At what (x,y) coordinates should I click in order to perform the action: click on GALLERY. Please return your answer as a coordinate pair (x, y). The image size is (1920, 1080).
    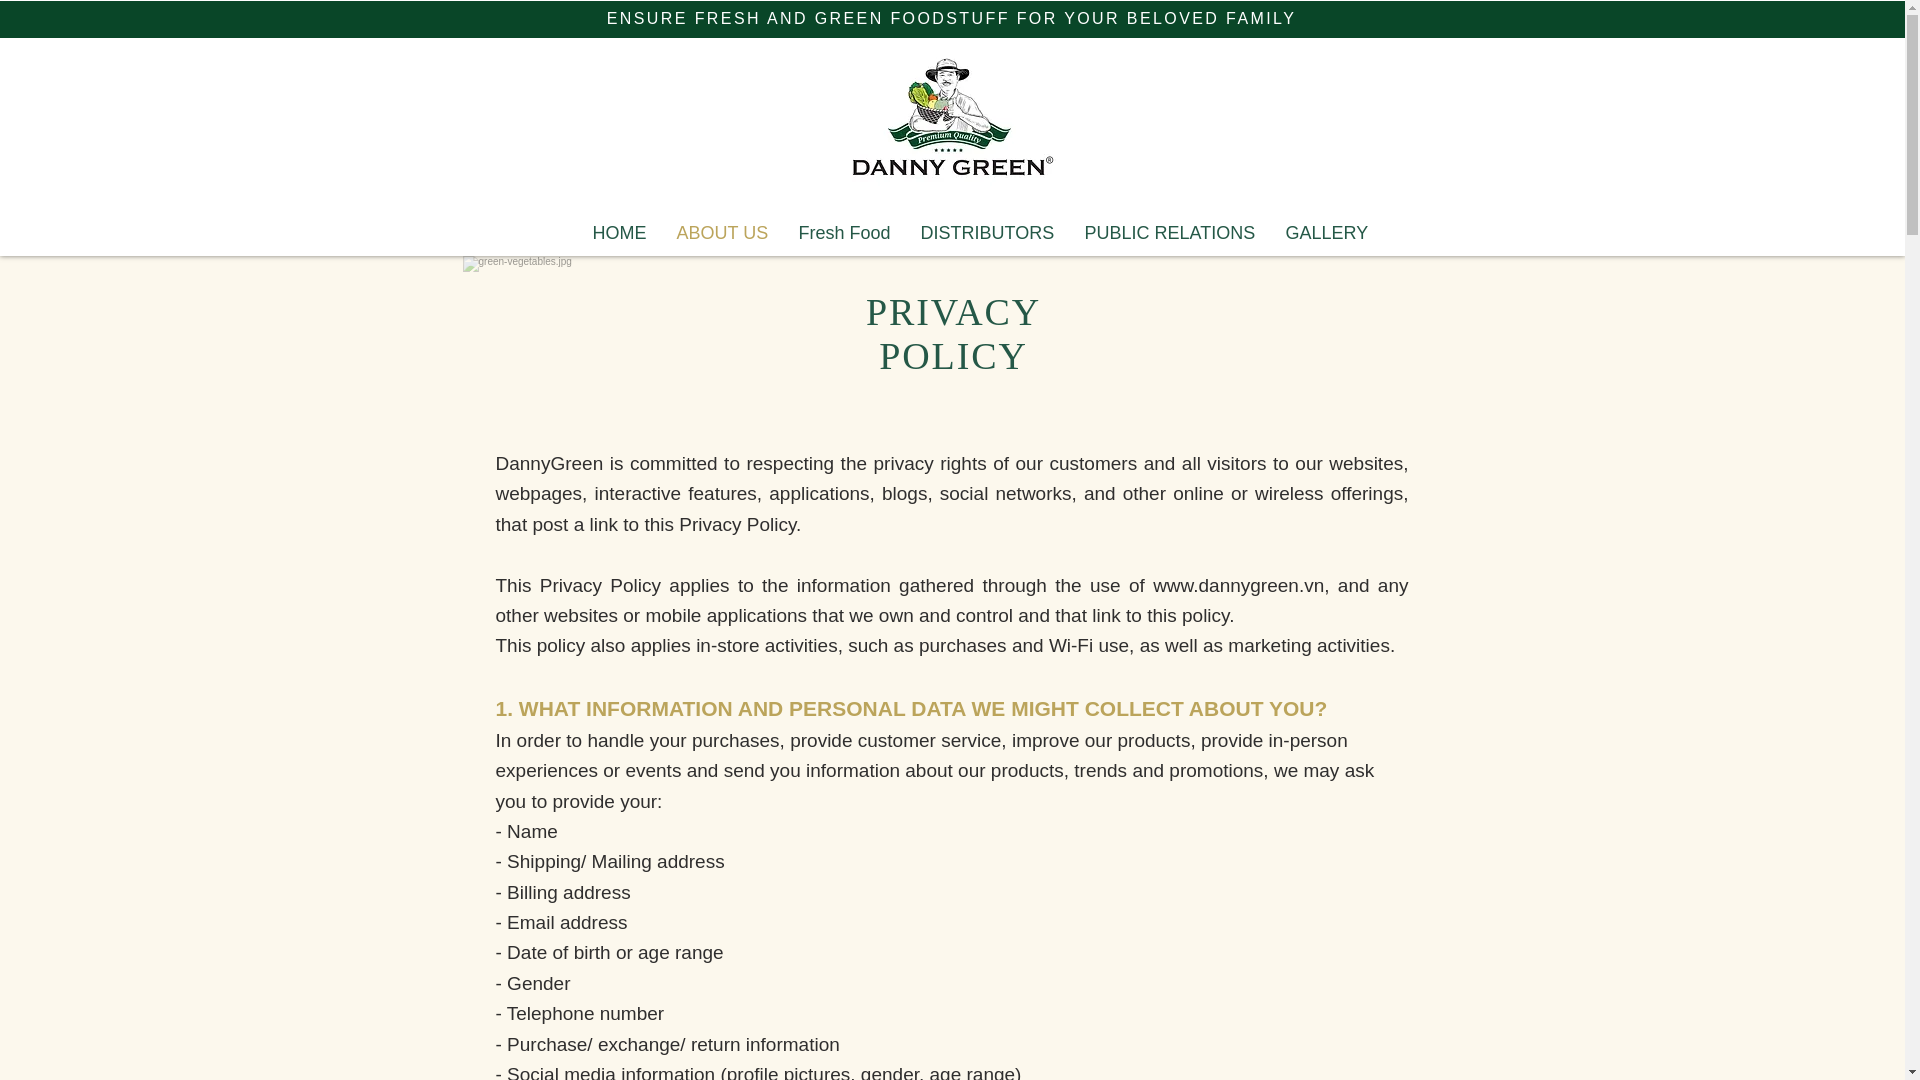
    Looking at the image, I should click on (1326, 234).